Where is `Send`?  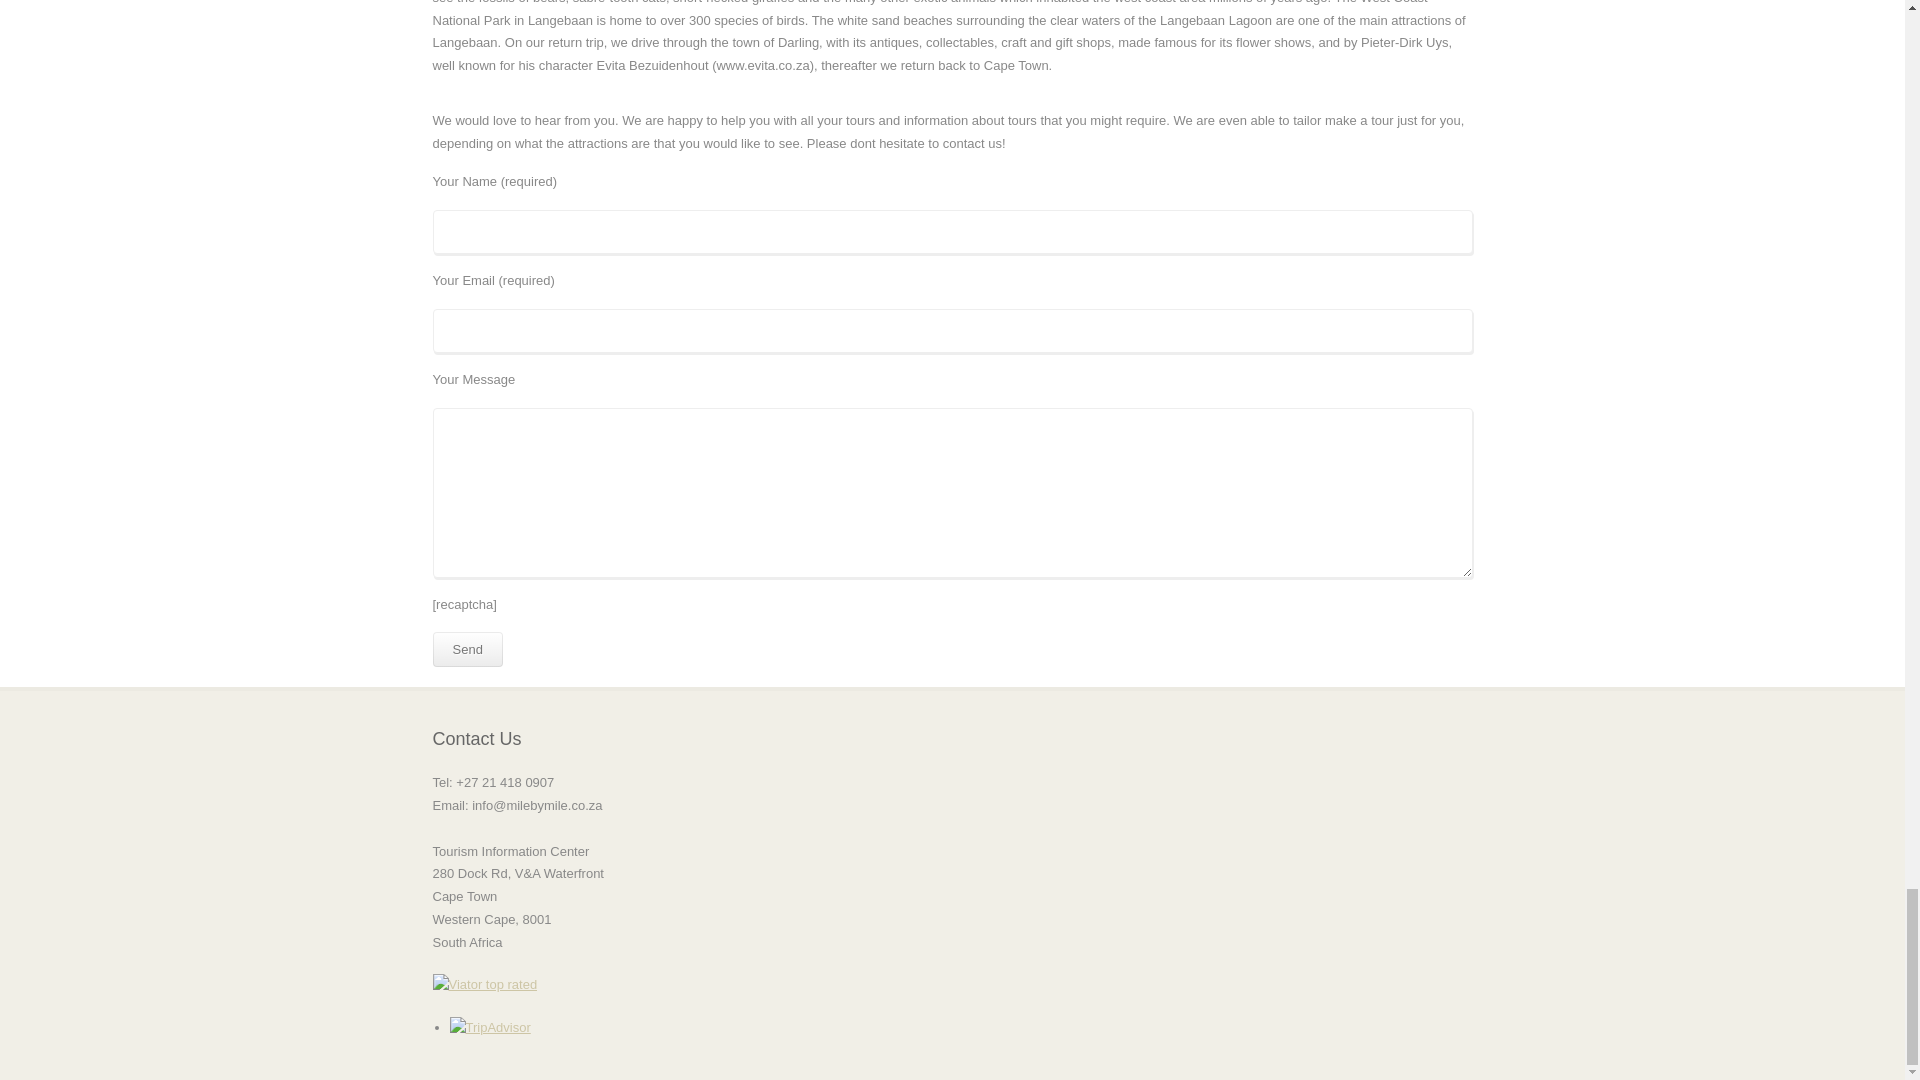
Send is located at coordinates (466, 649).